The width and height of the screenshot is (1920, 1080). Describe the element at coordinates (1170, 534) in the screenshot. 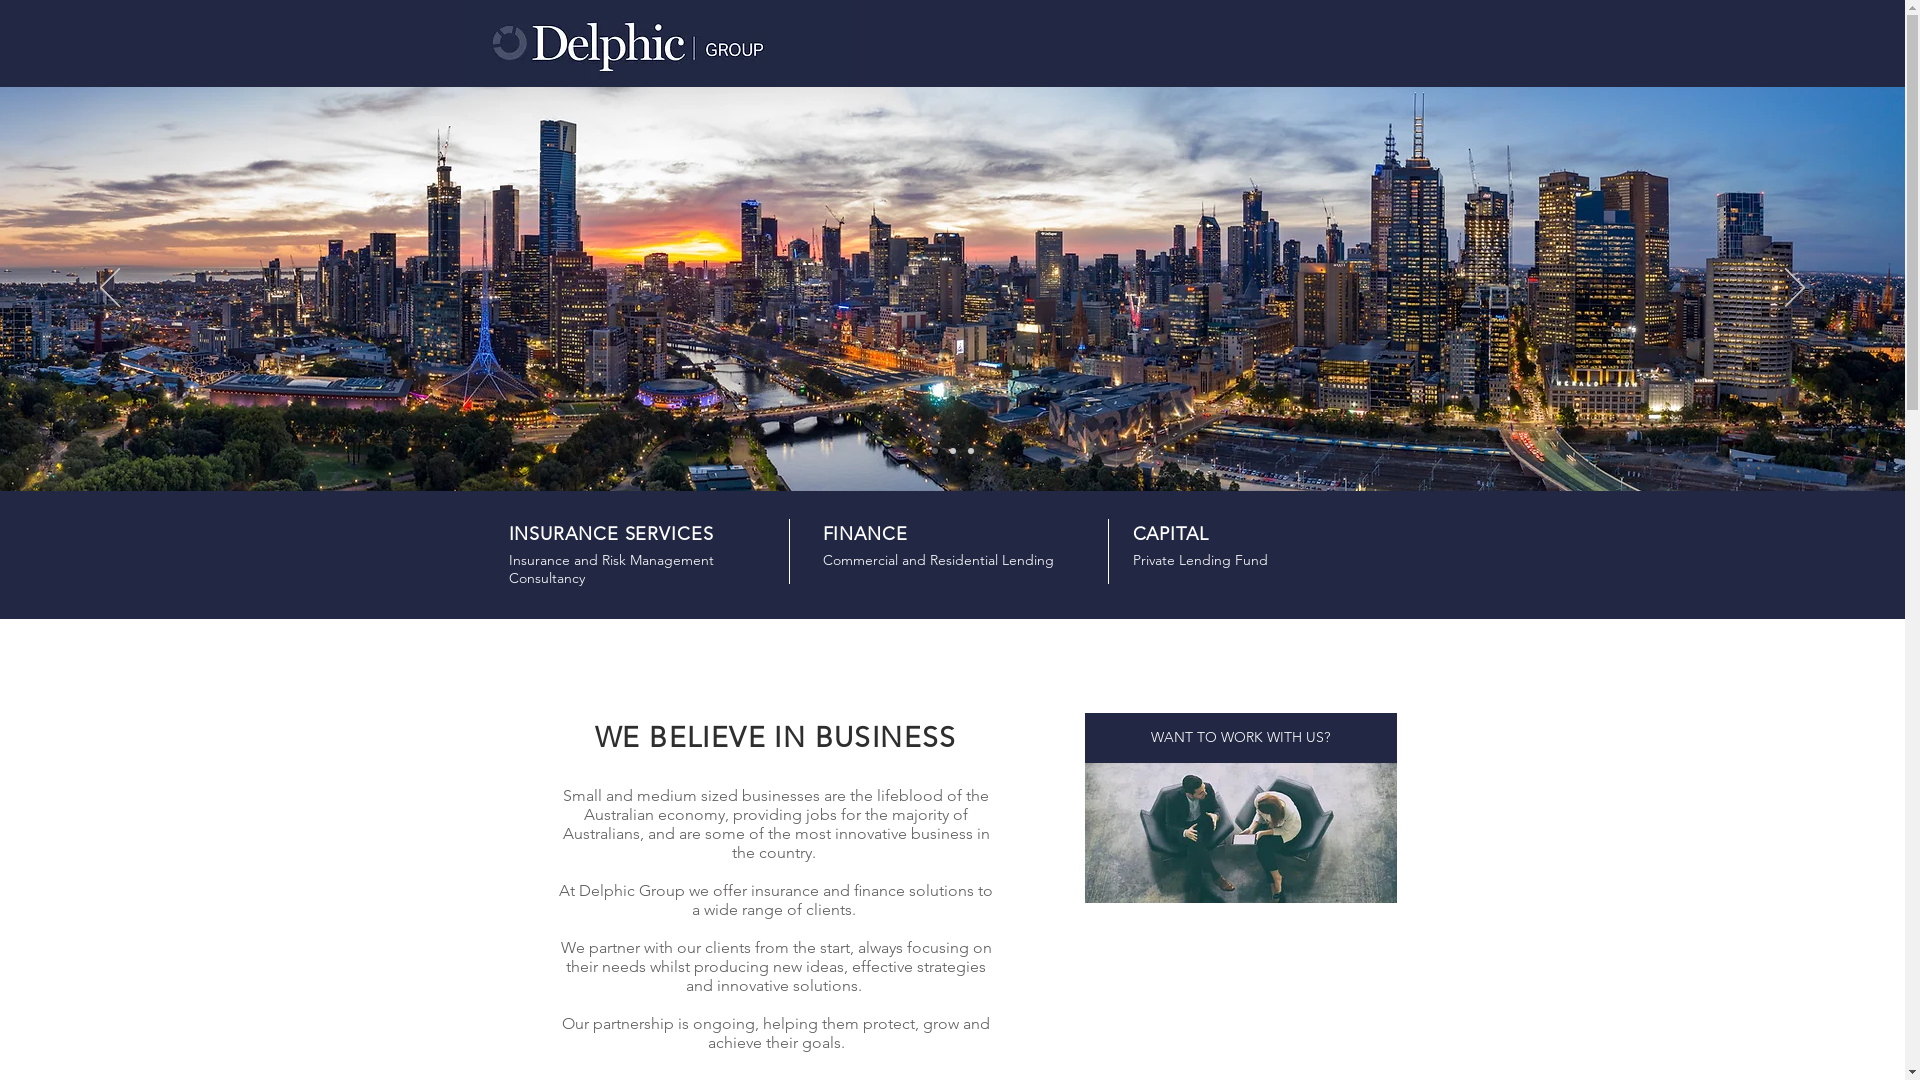

I see `CAPITAL` at that location.